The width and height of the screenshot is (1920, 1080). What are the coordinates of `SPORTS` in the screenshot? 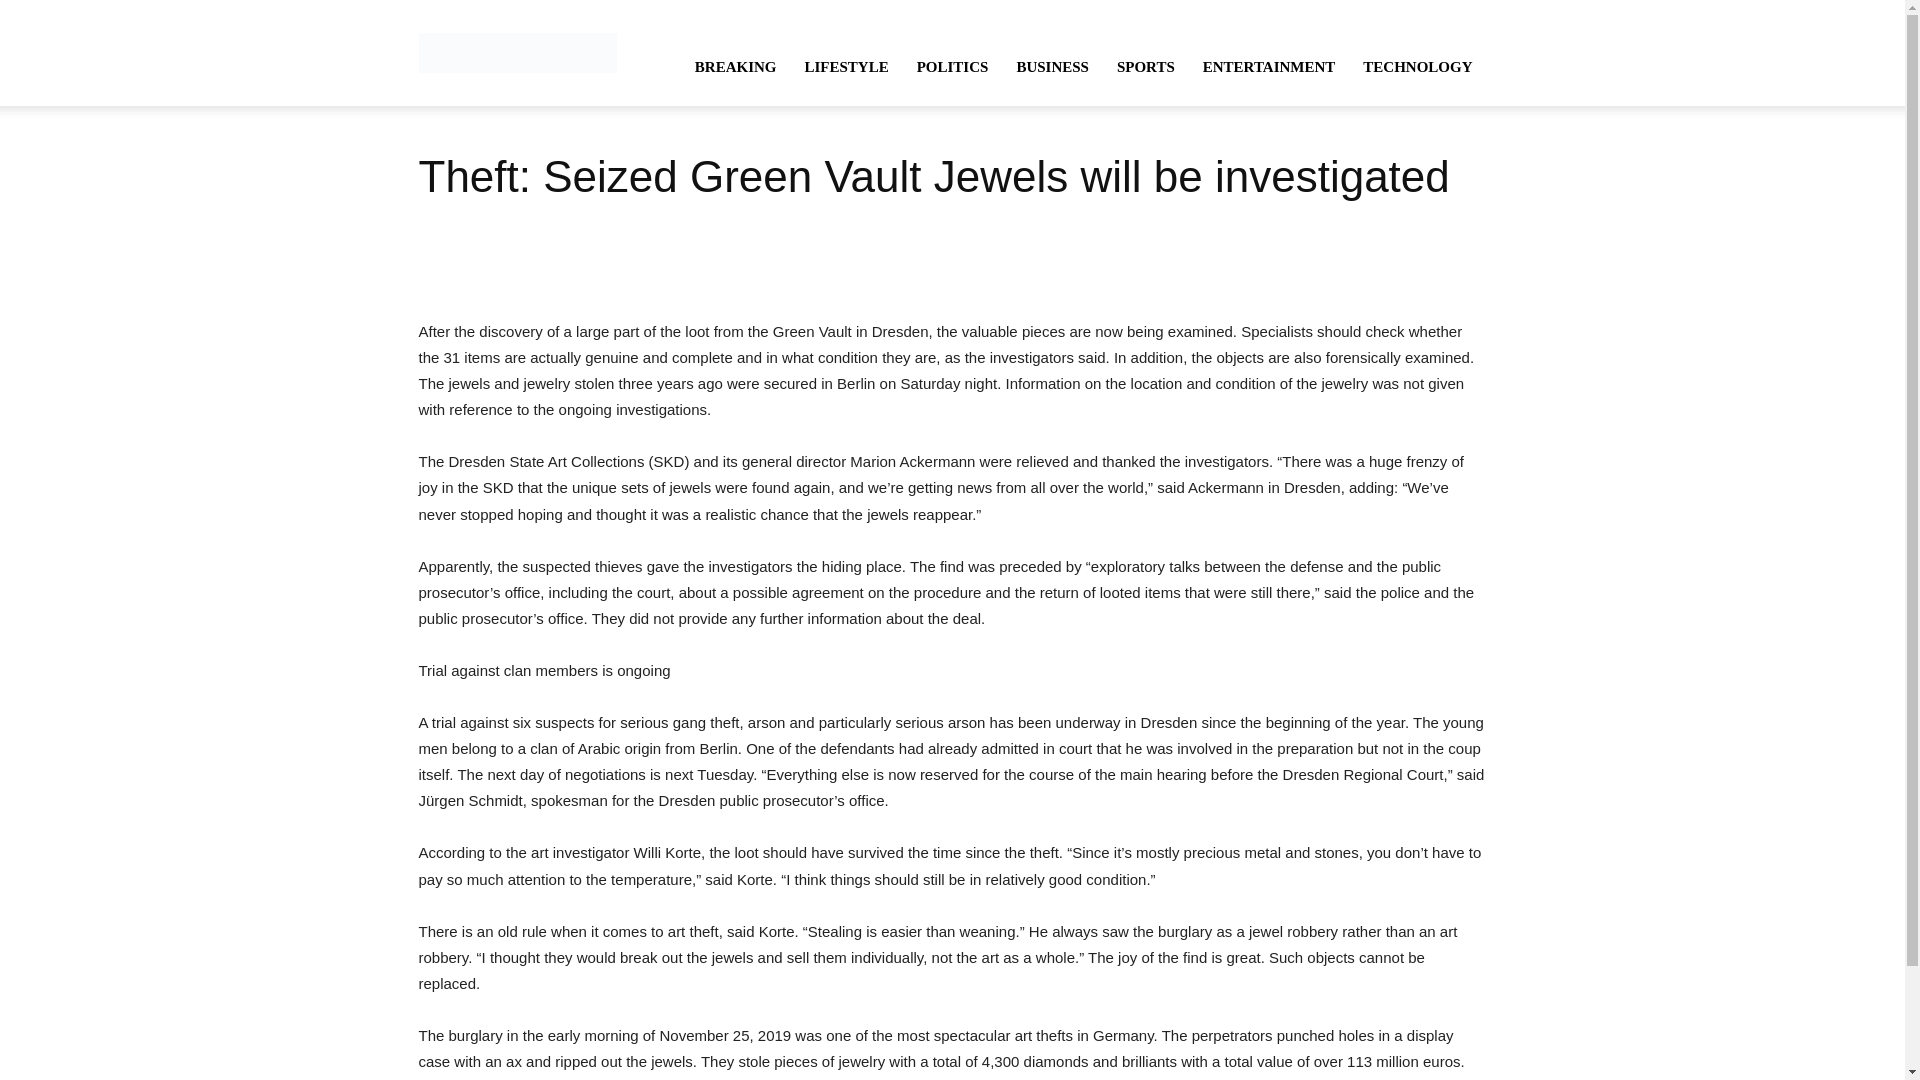 It's located at (1145, 66).